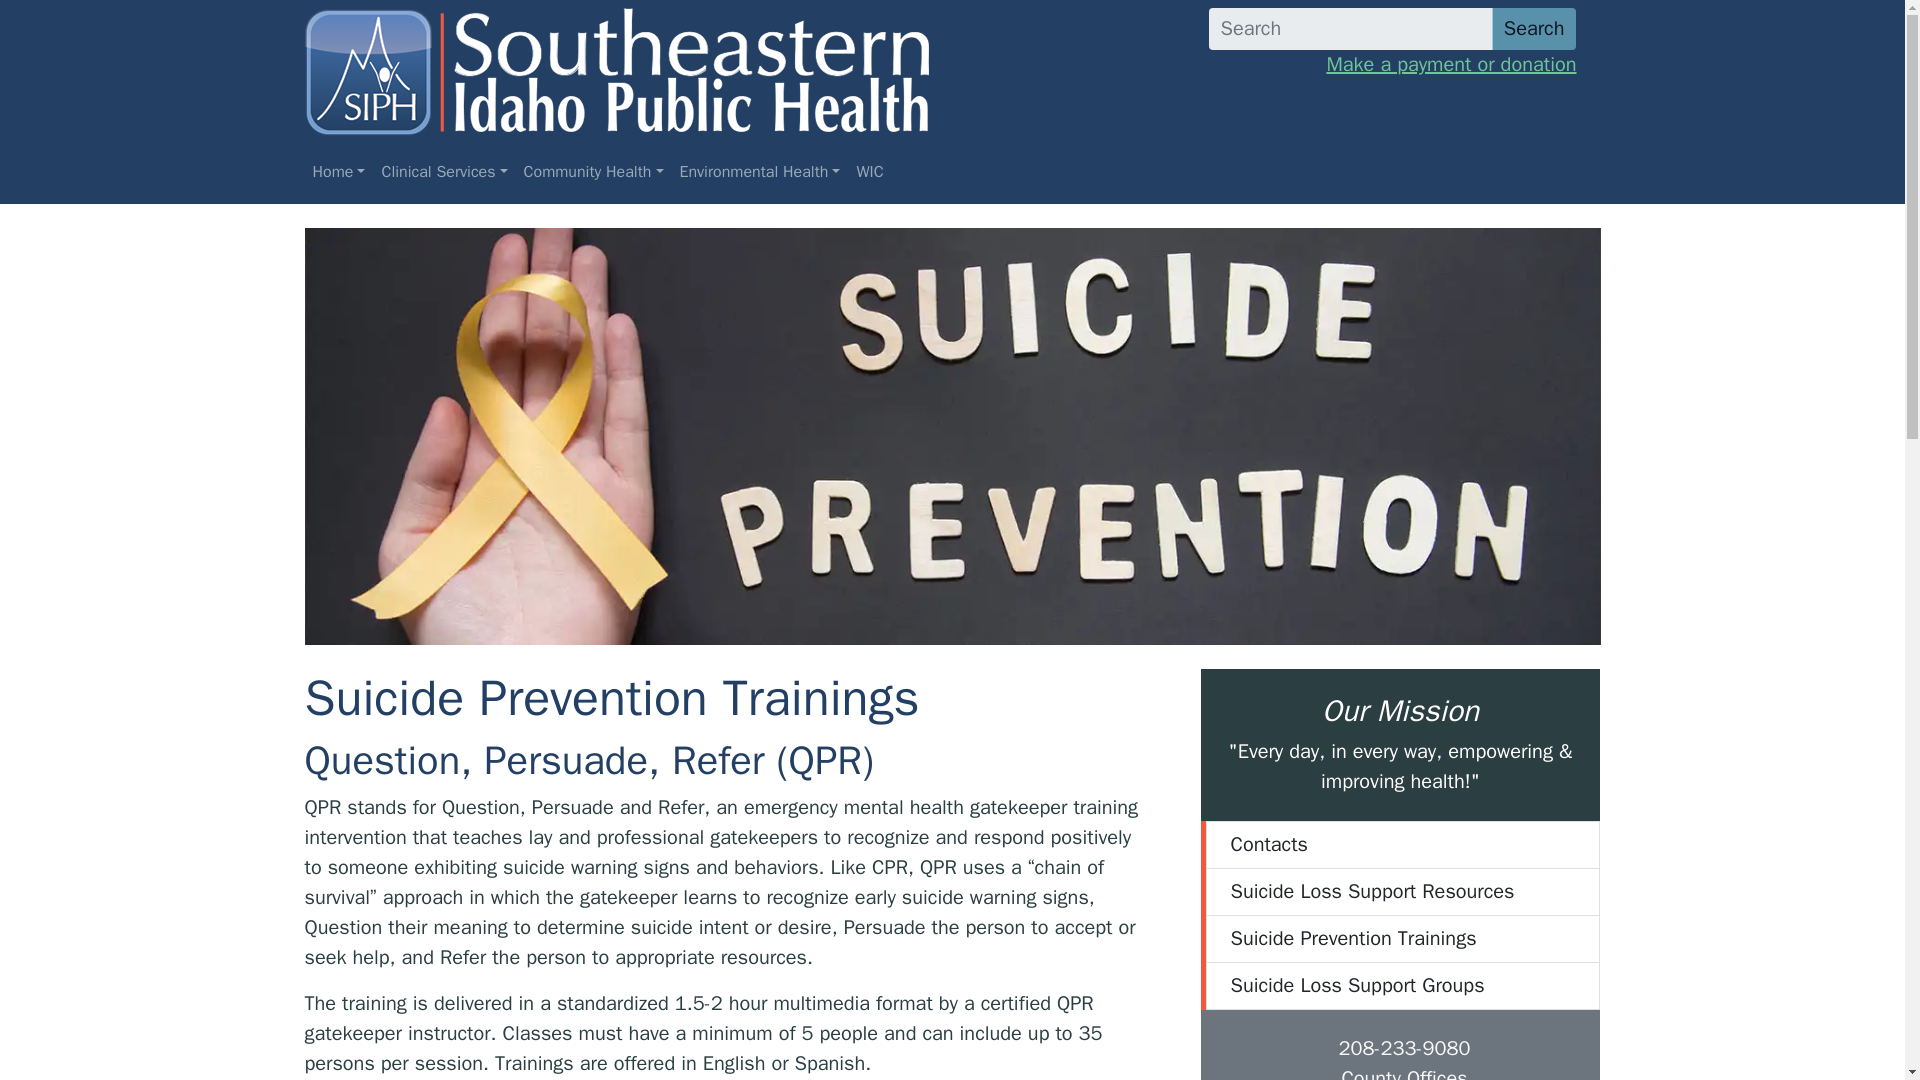  What do you see at coordinates (1534, 28) in the screenshot?
I see `Search` at bounding box center [1534, 28].